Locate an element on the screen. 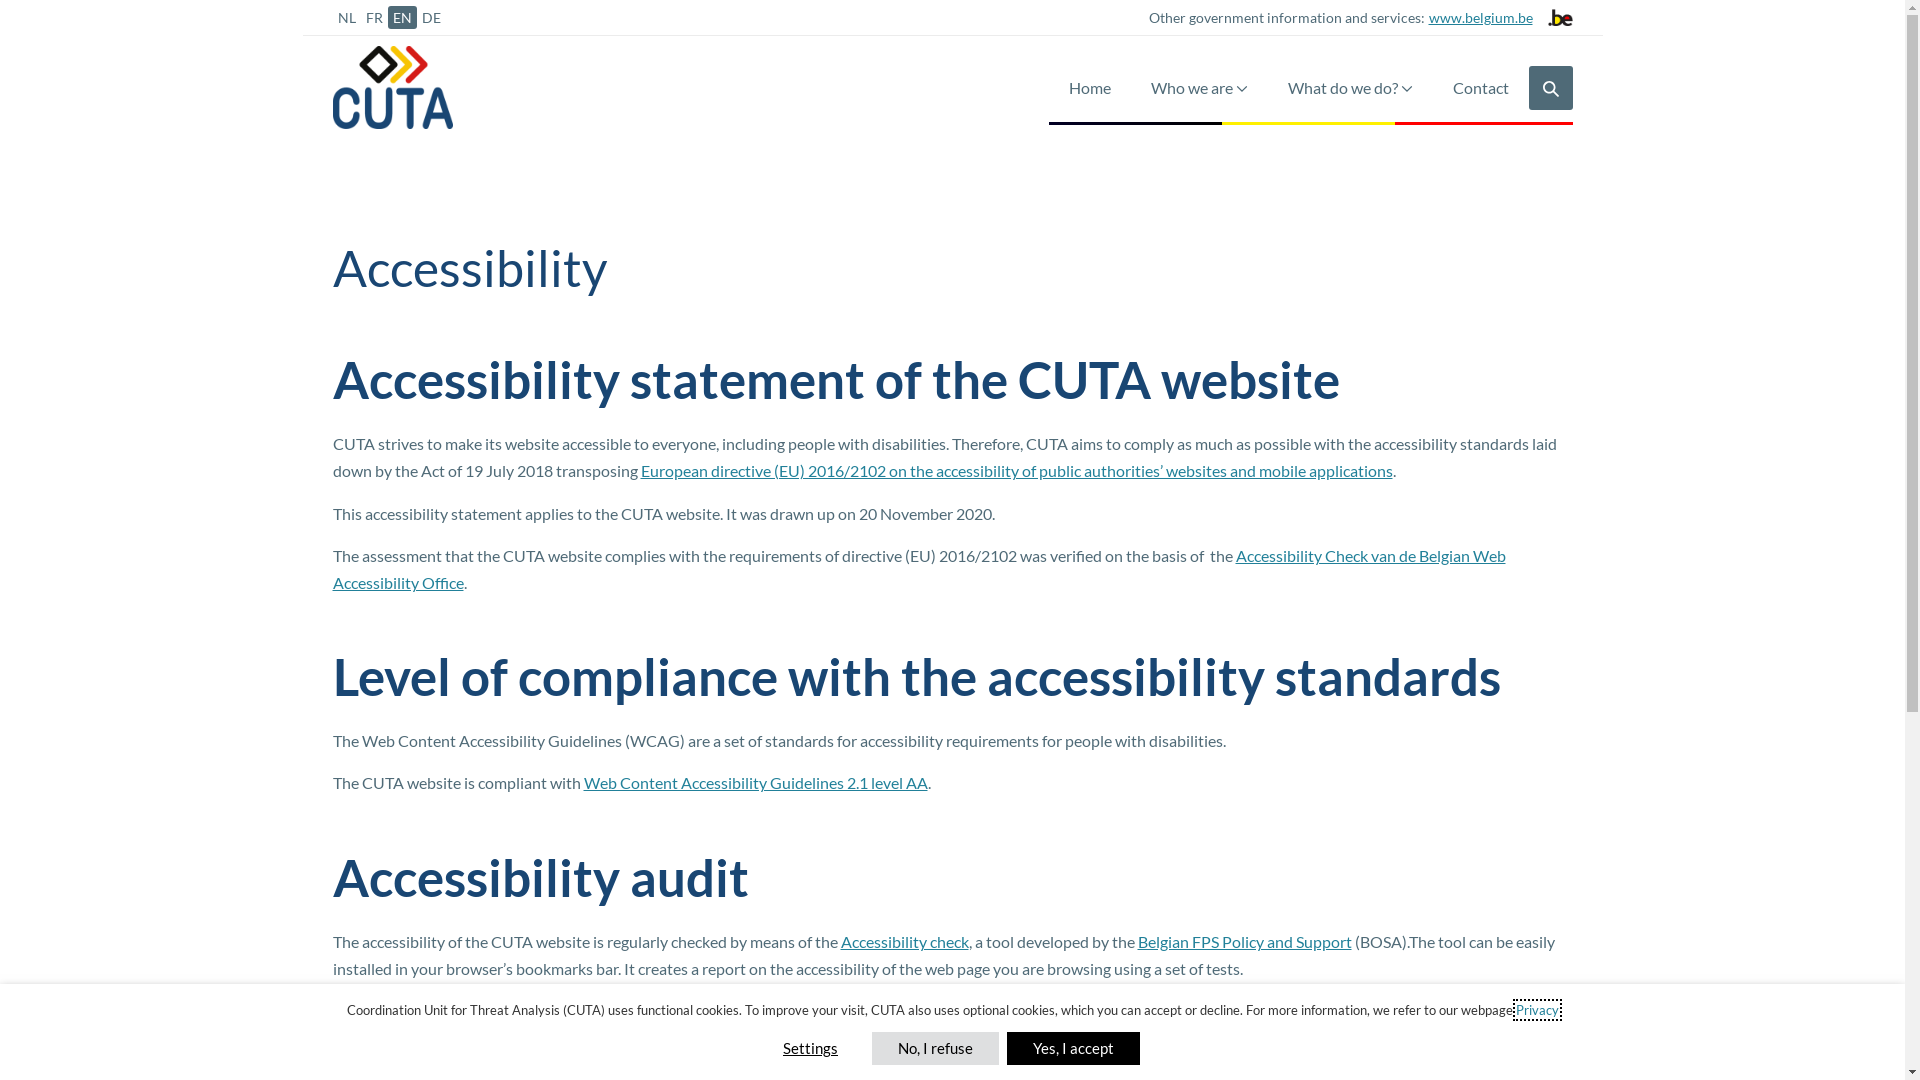  www.belgium.be is located at coordinates (1478, 18).